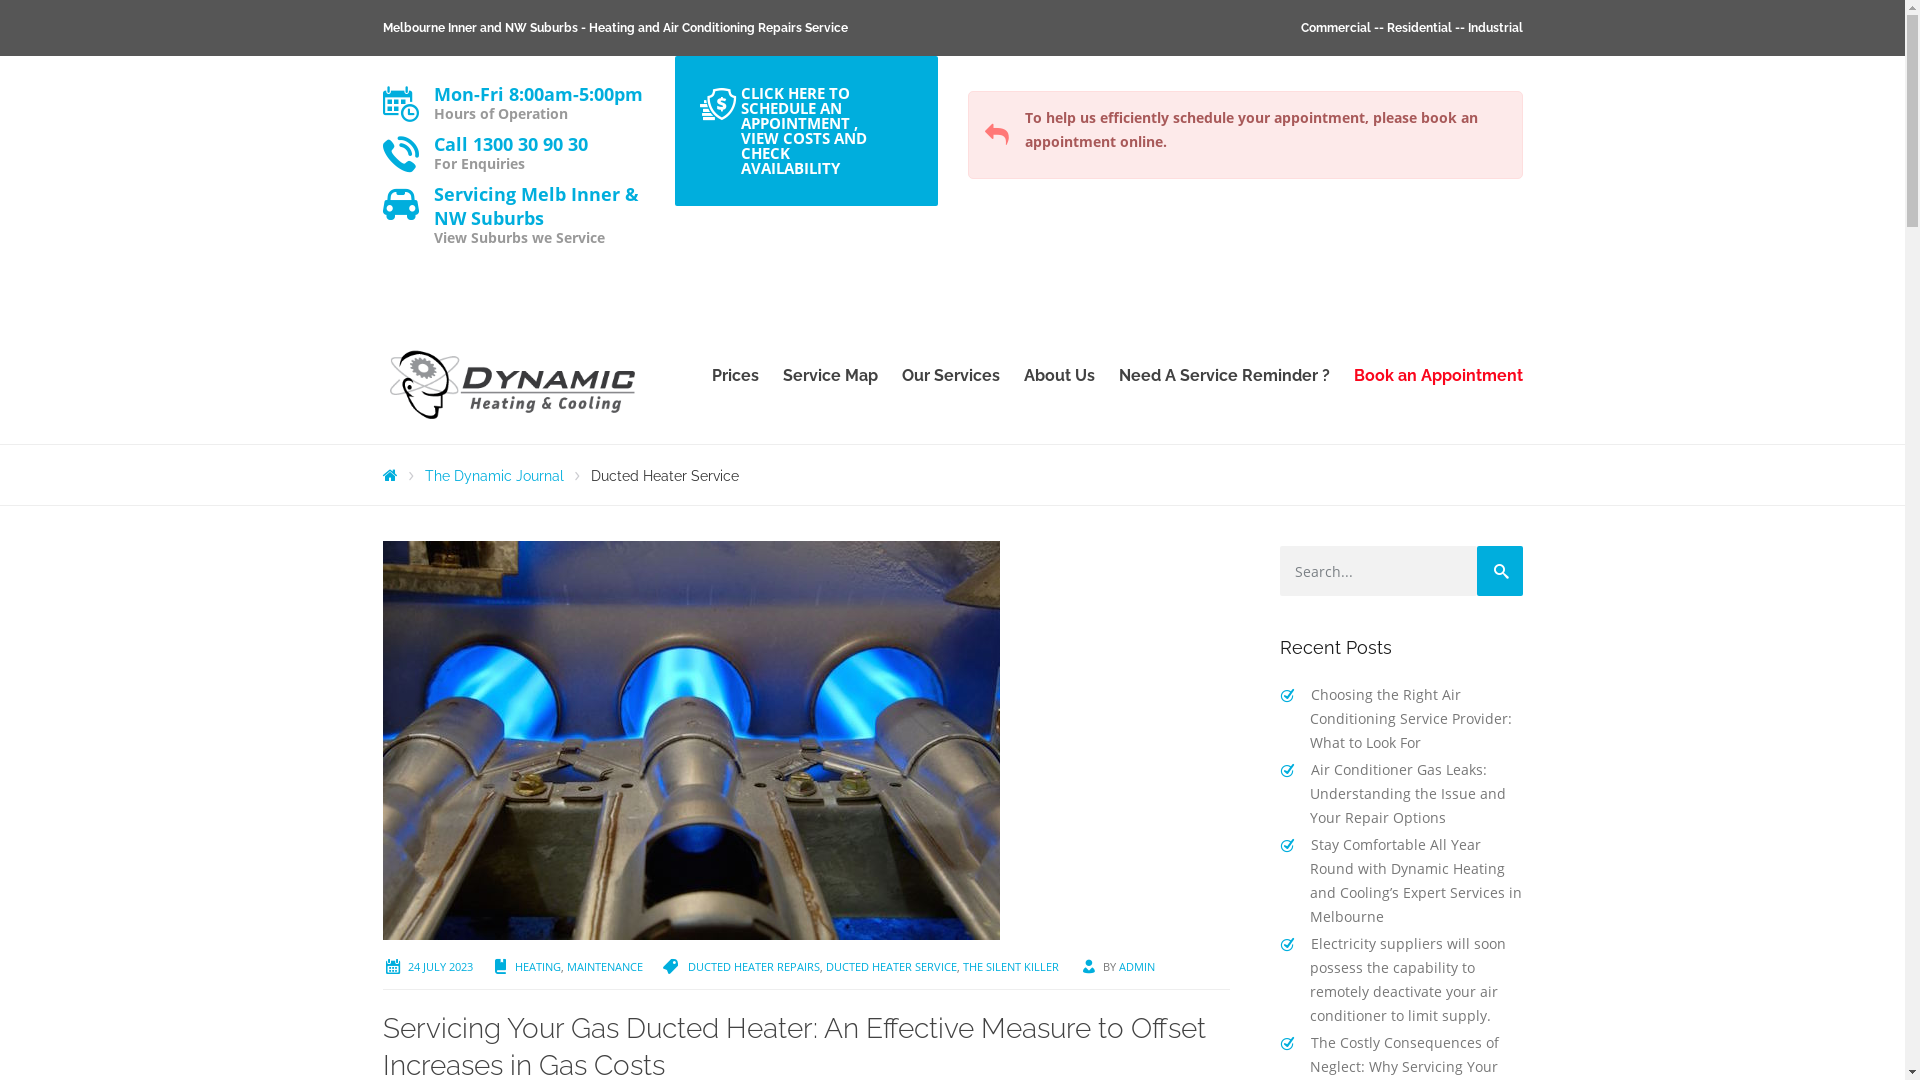  What do you see at coordinates (511, 144) in the screenshot?
I see `Call 1300 30 90 30` at bounding box center [511, 144].